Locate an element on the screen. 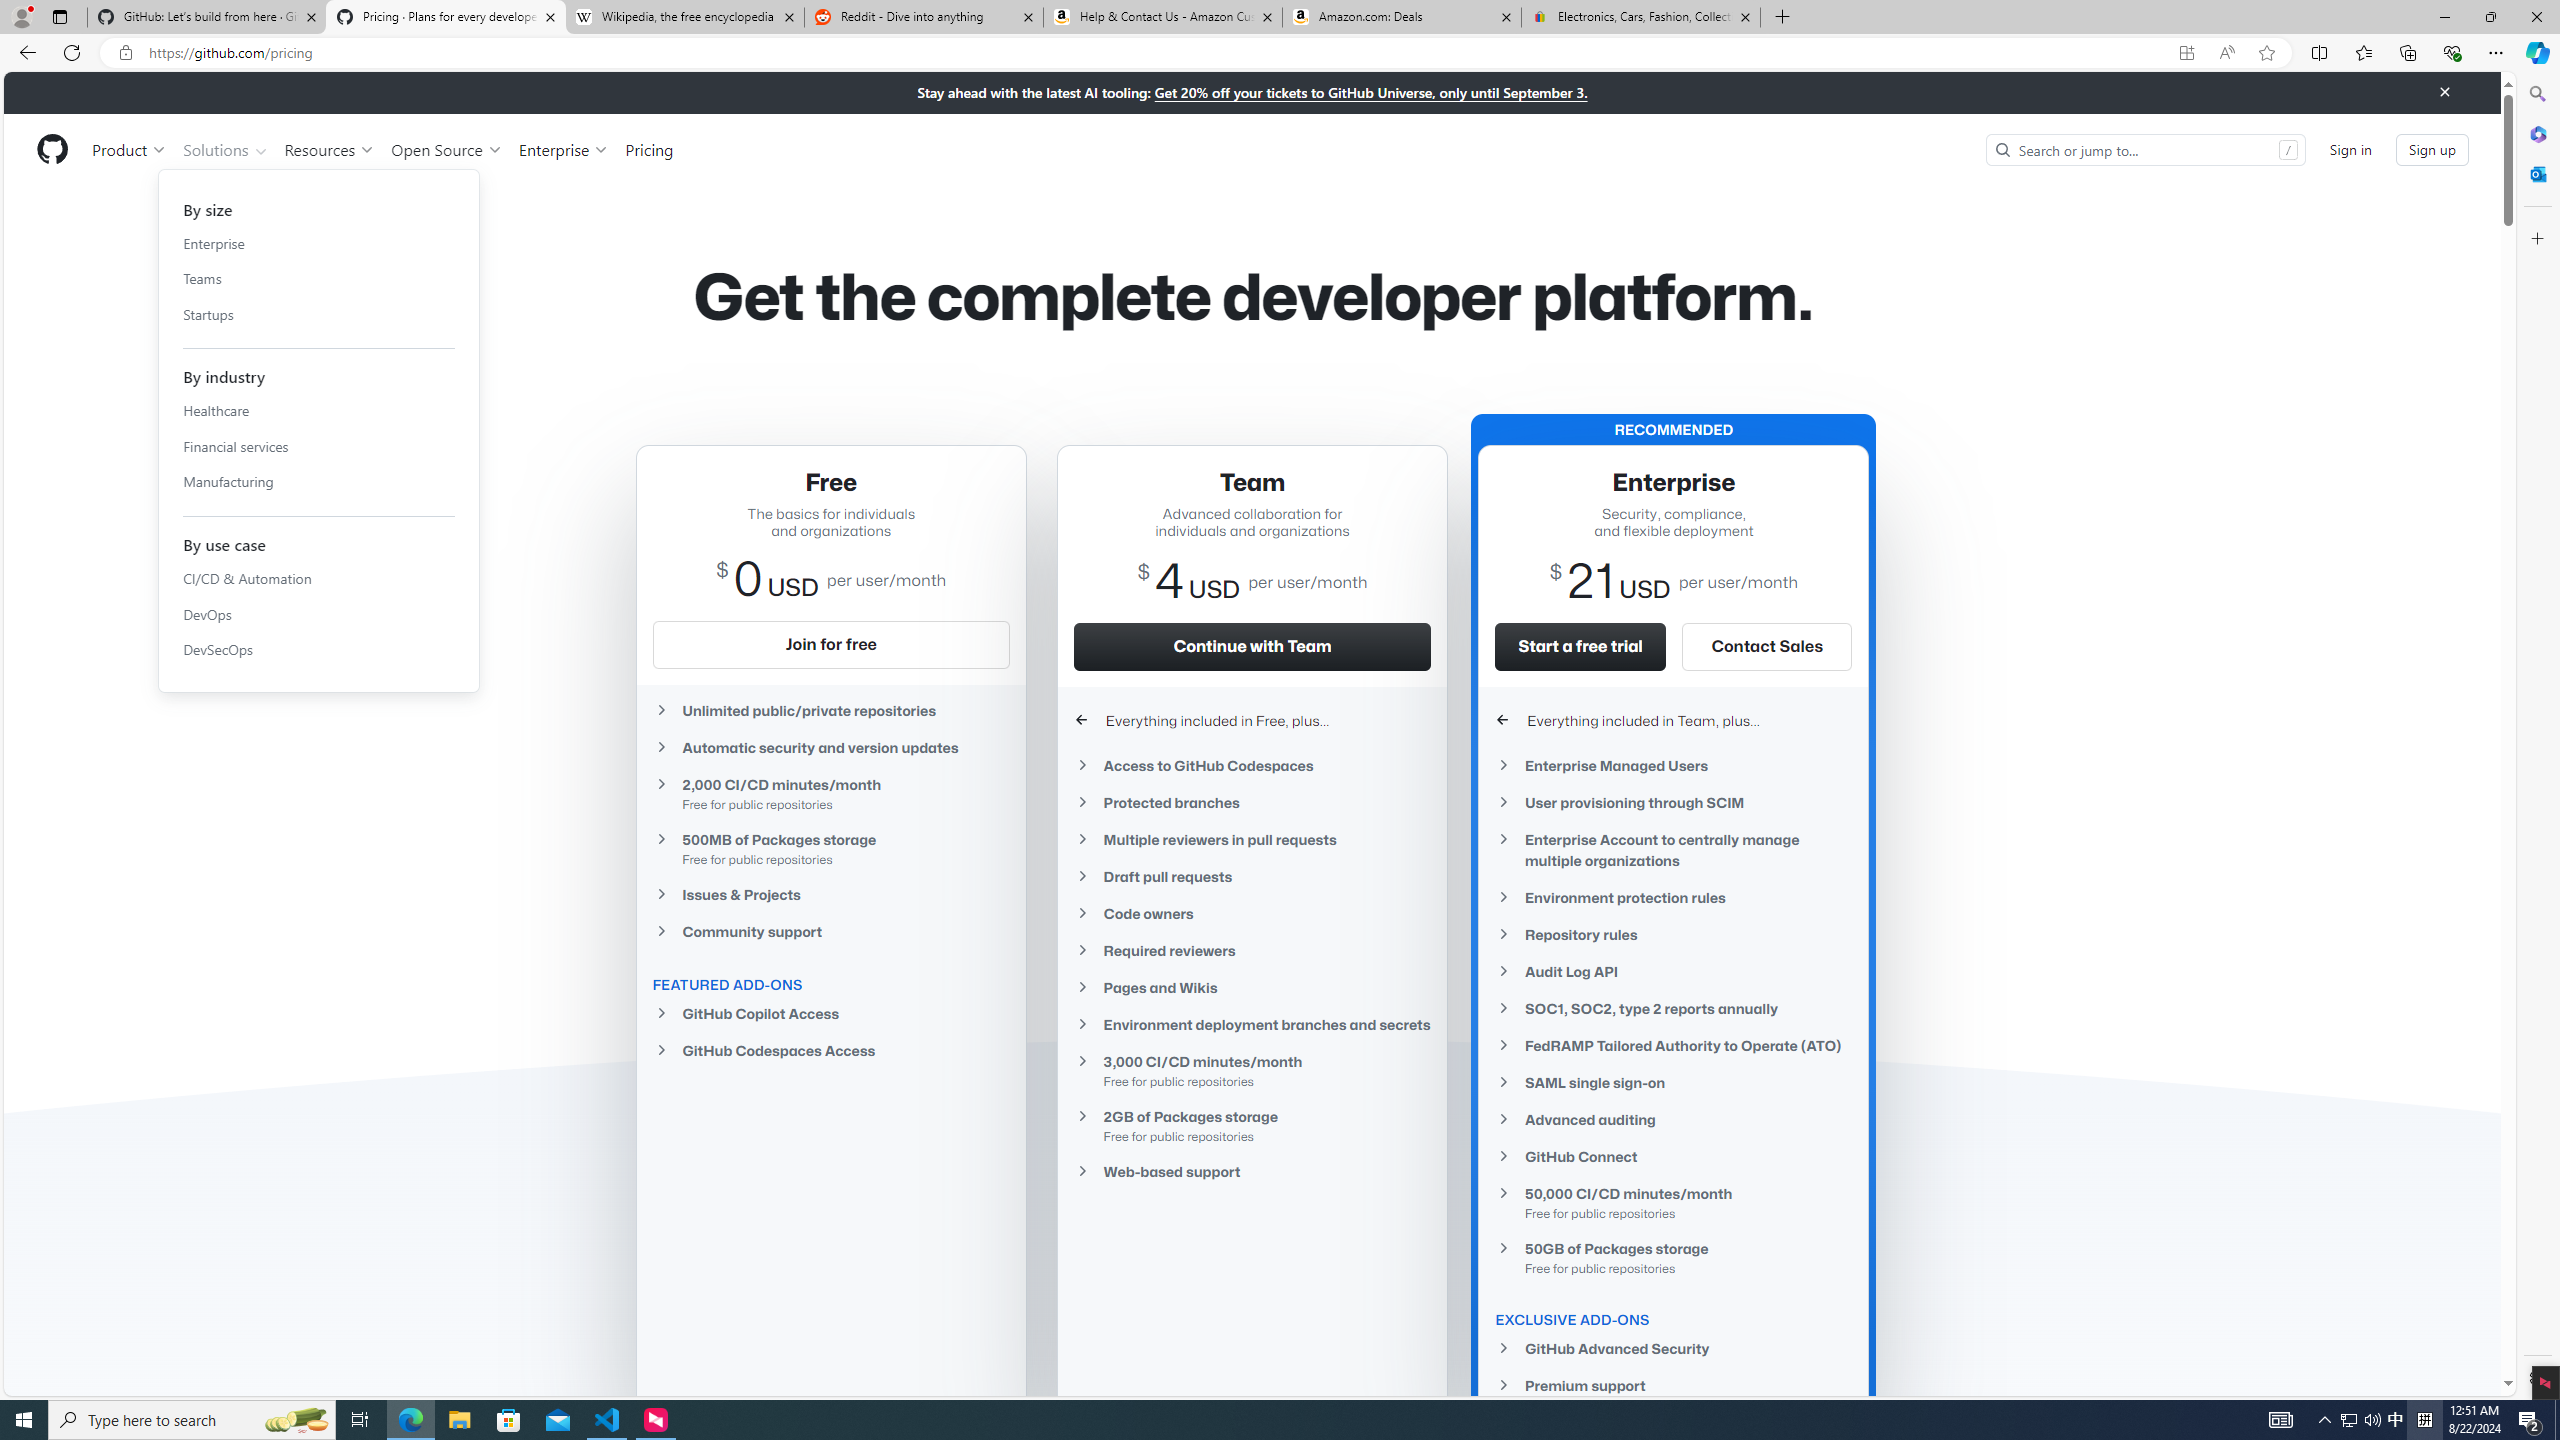  Advanced auditing is located at coordinates (1674, 1120).